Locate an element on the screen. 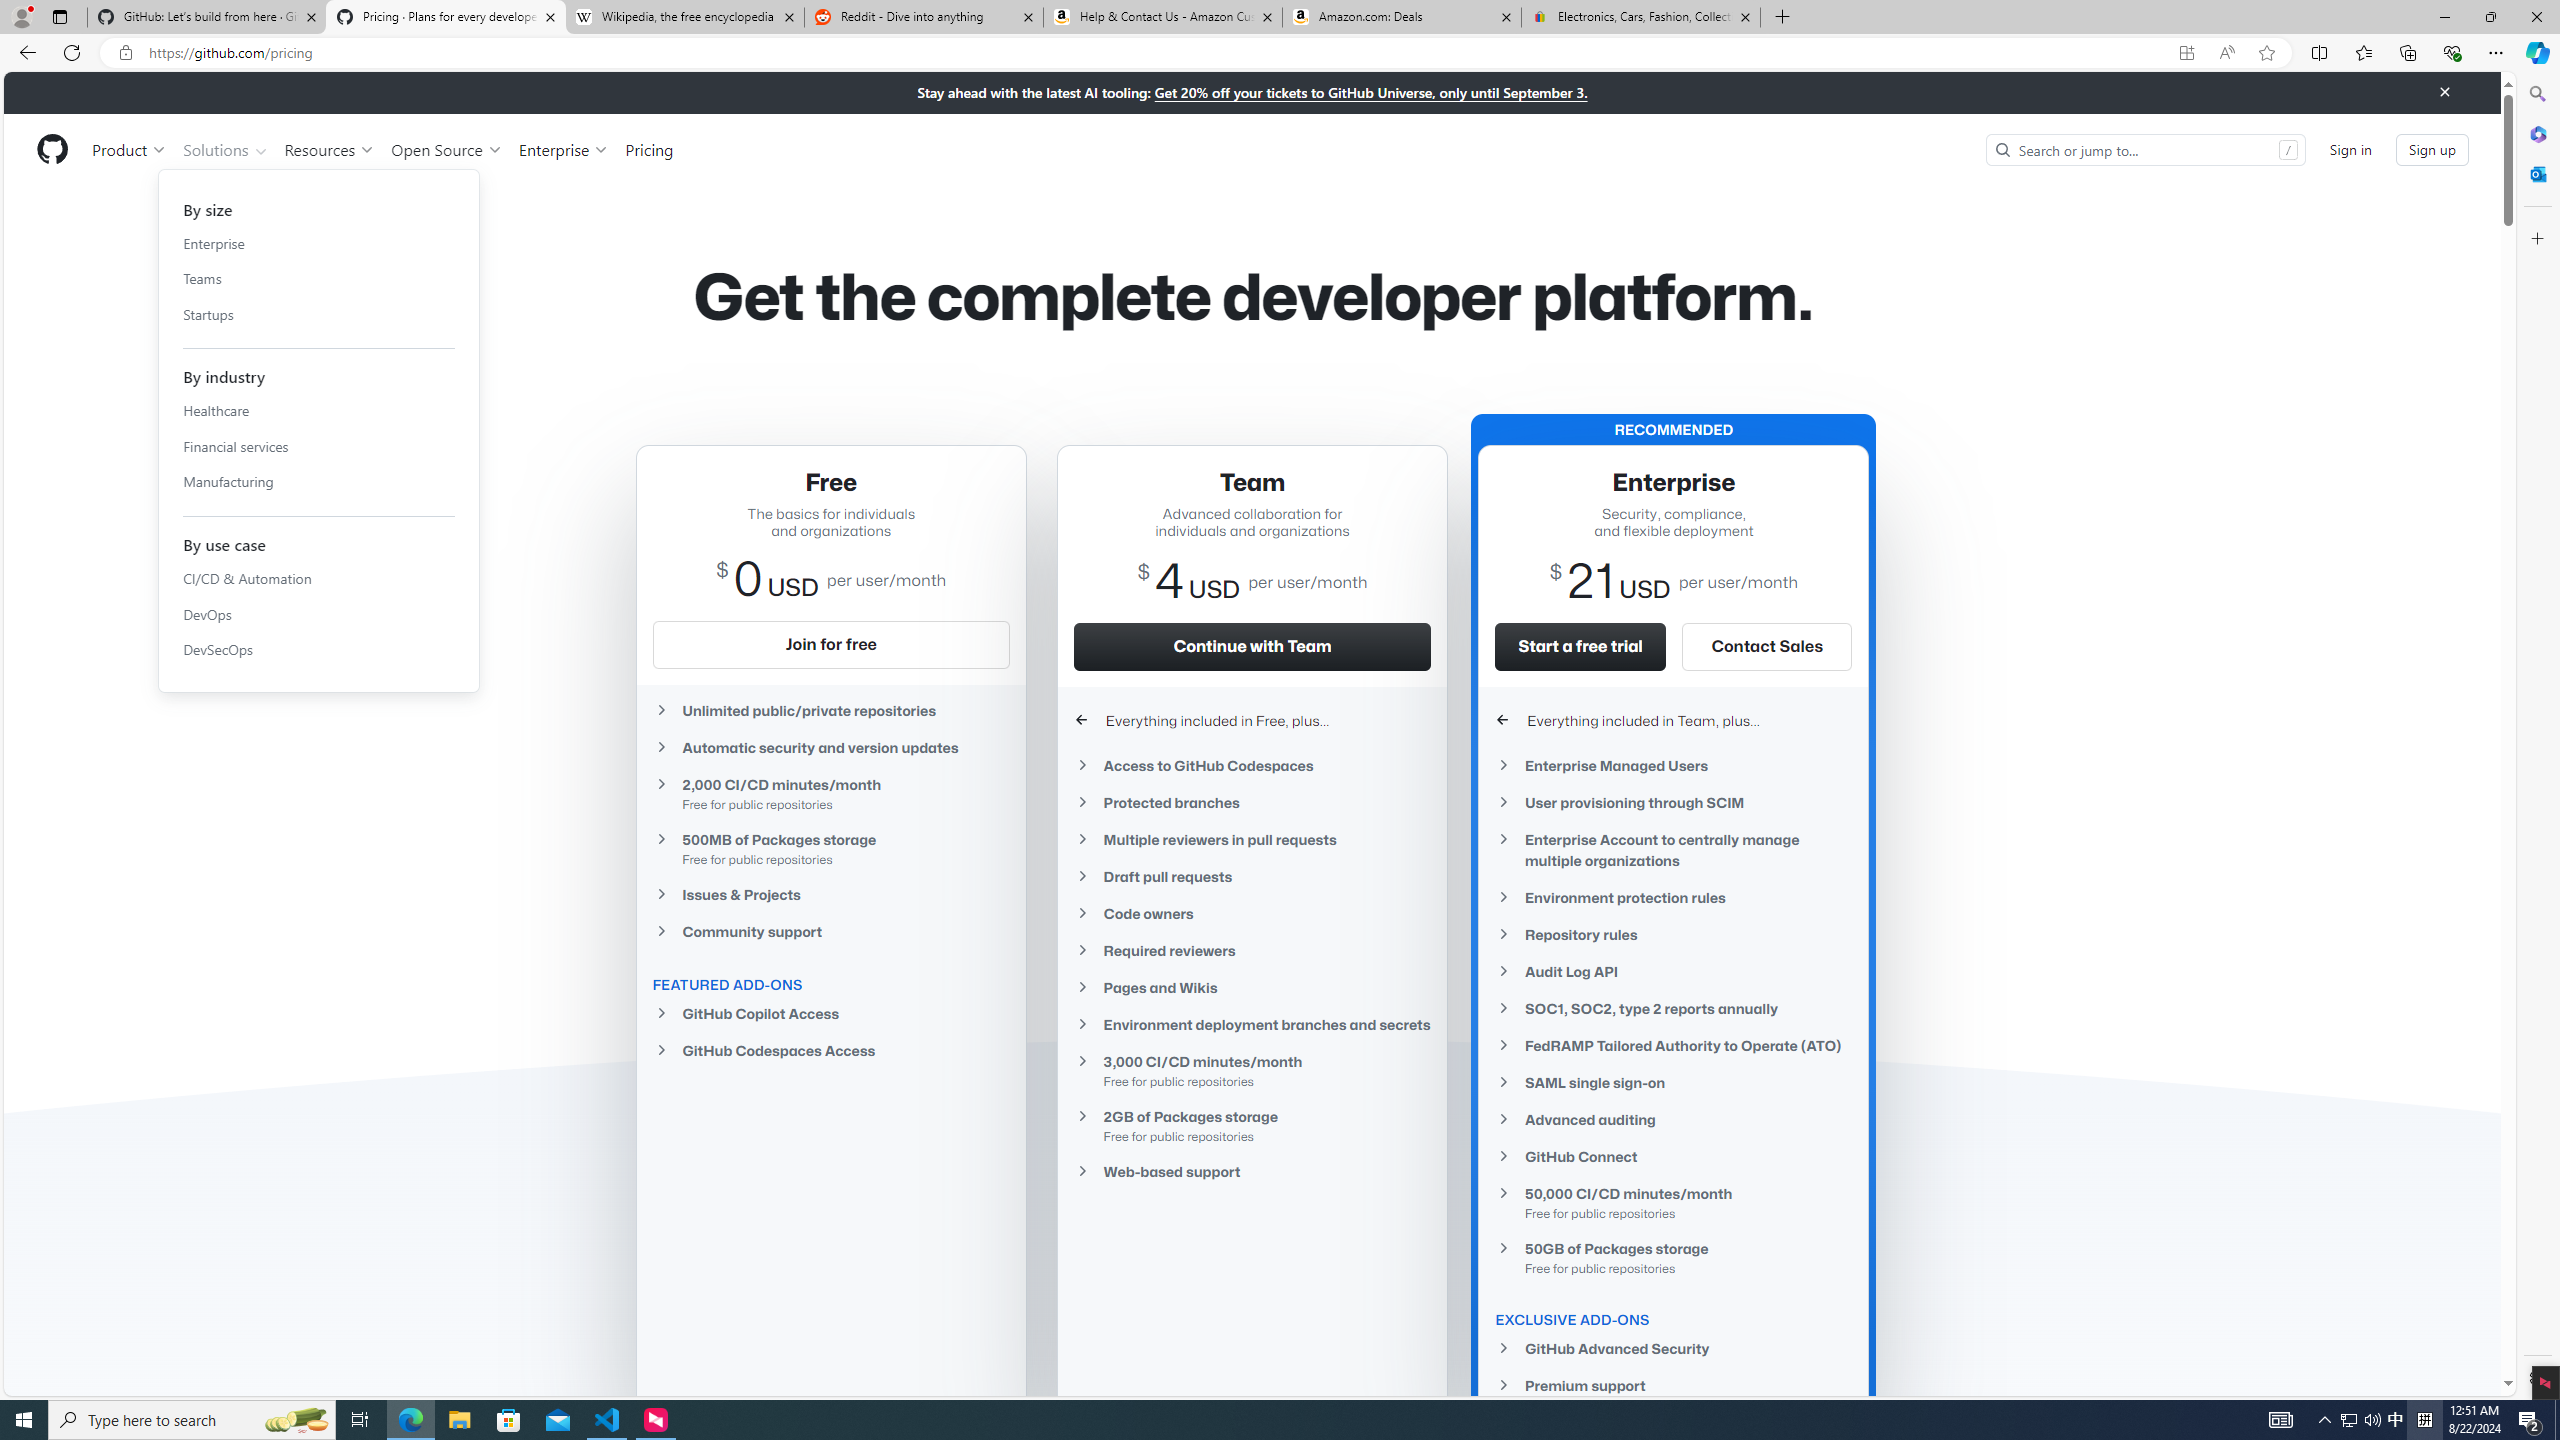  Advanced auditing is located at coordinates (1674, 1120).